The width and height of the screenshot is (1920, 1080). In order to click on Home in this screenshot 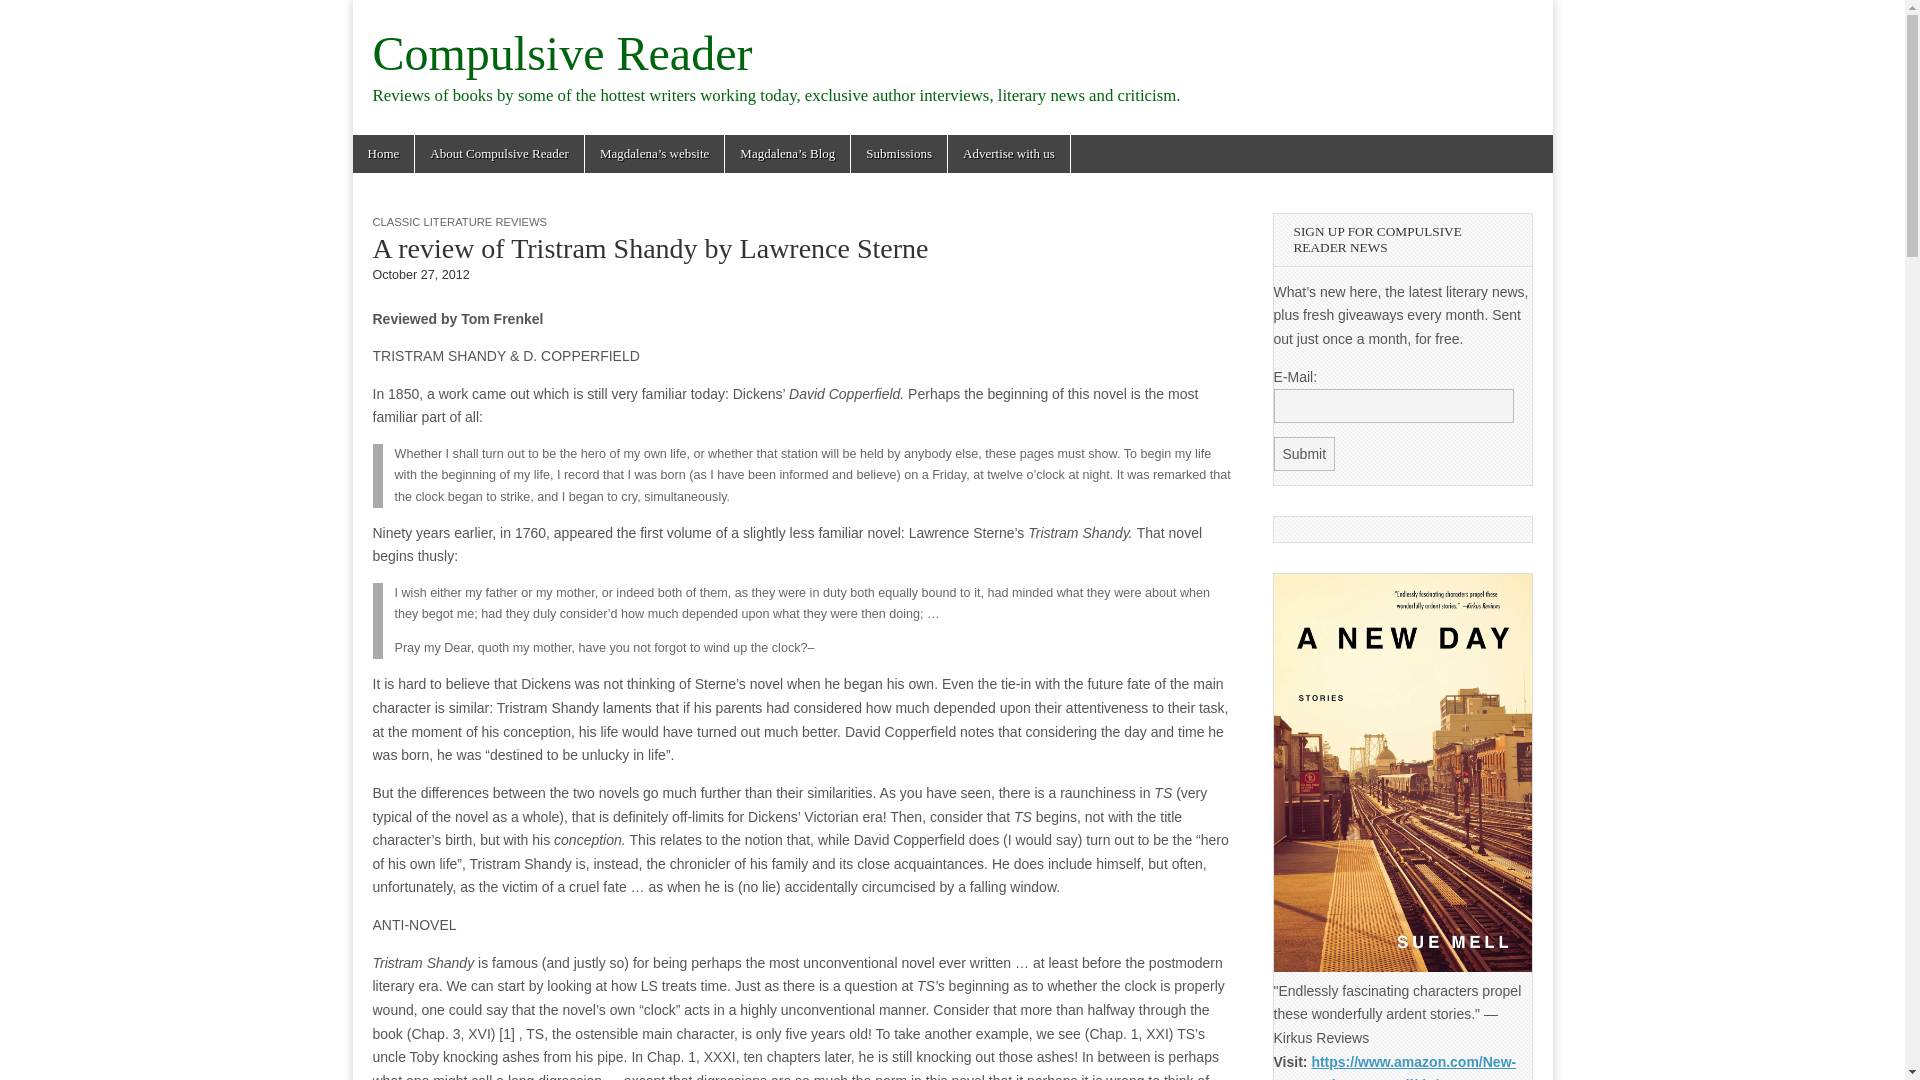, I will do `click(382, 154)`.